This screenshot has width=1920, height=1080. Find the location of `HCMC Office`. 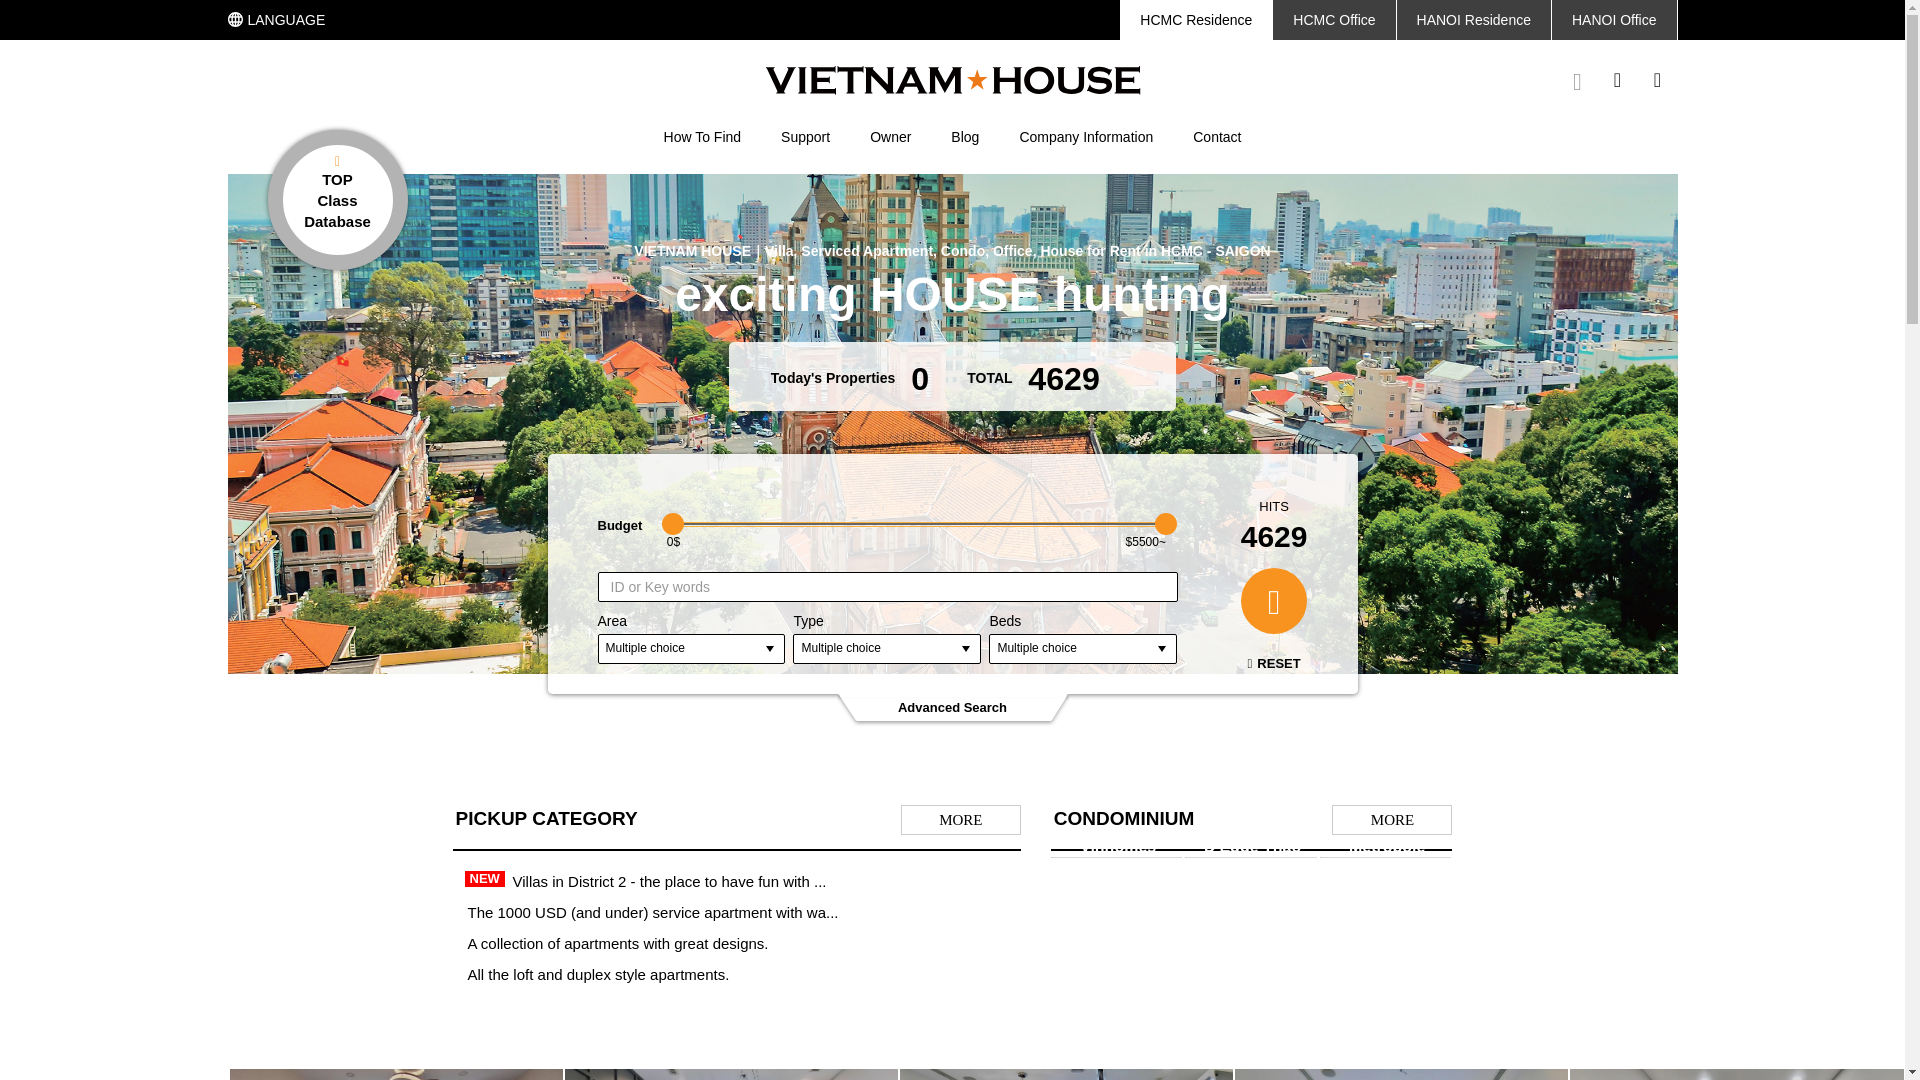

HCMC Office is located at coordinates (1334, 20).